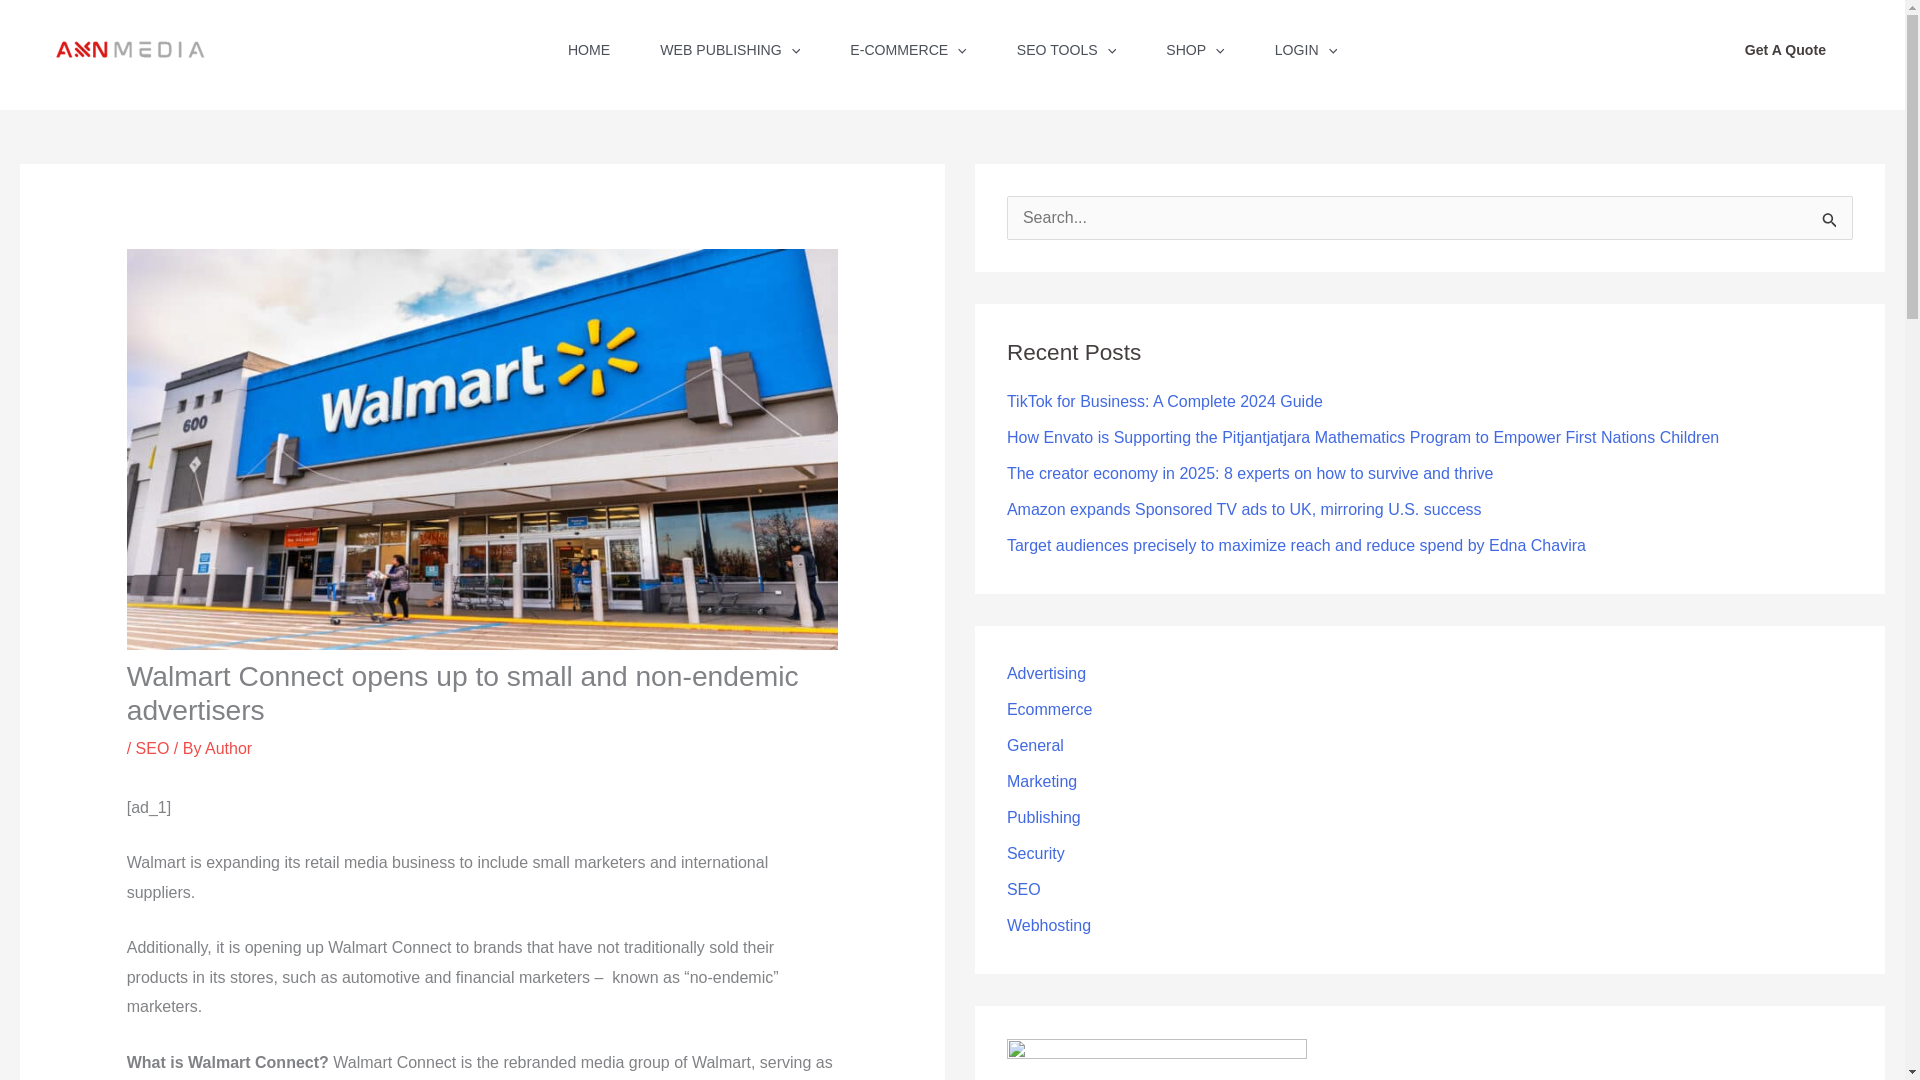 The image size is (1920, 1080). Describe the element at coordinates (1194, 55) in the screenshot. I see `SHOP` at that location.